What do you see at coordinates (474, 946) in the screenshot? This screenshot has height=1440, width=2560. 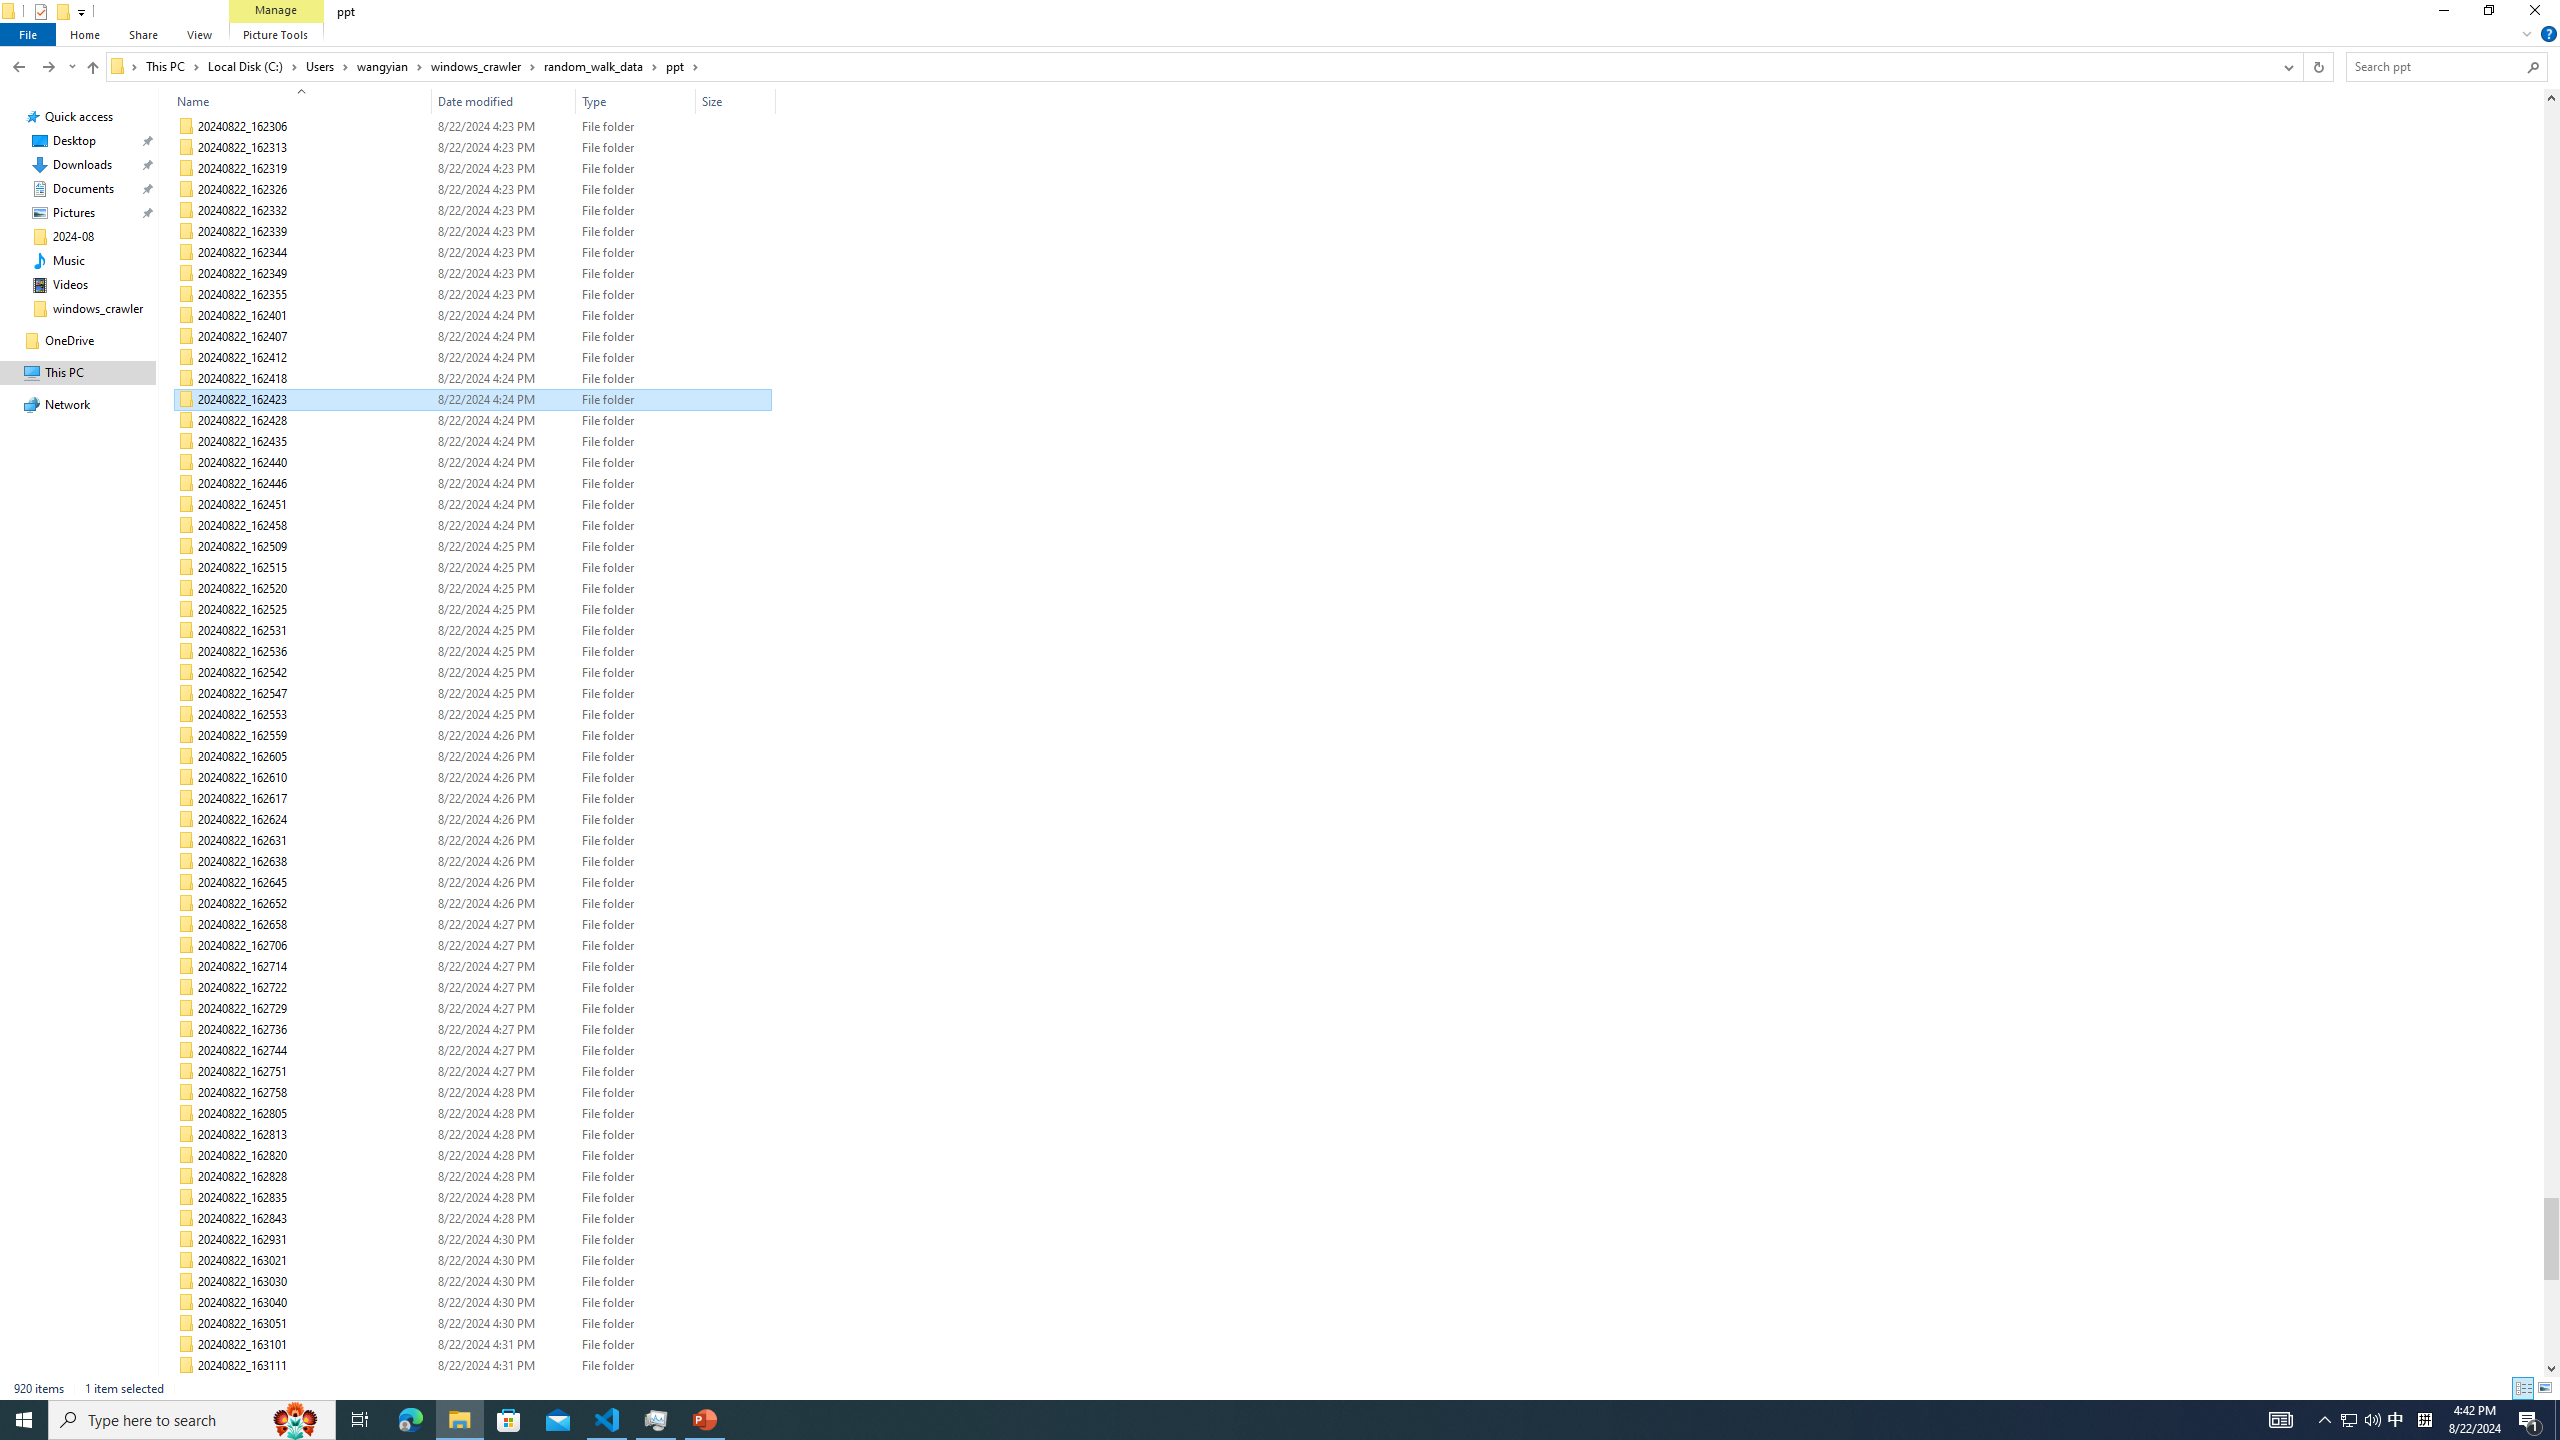 I see `20240822_162706` at bounding box center [474, 946].